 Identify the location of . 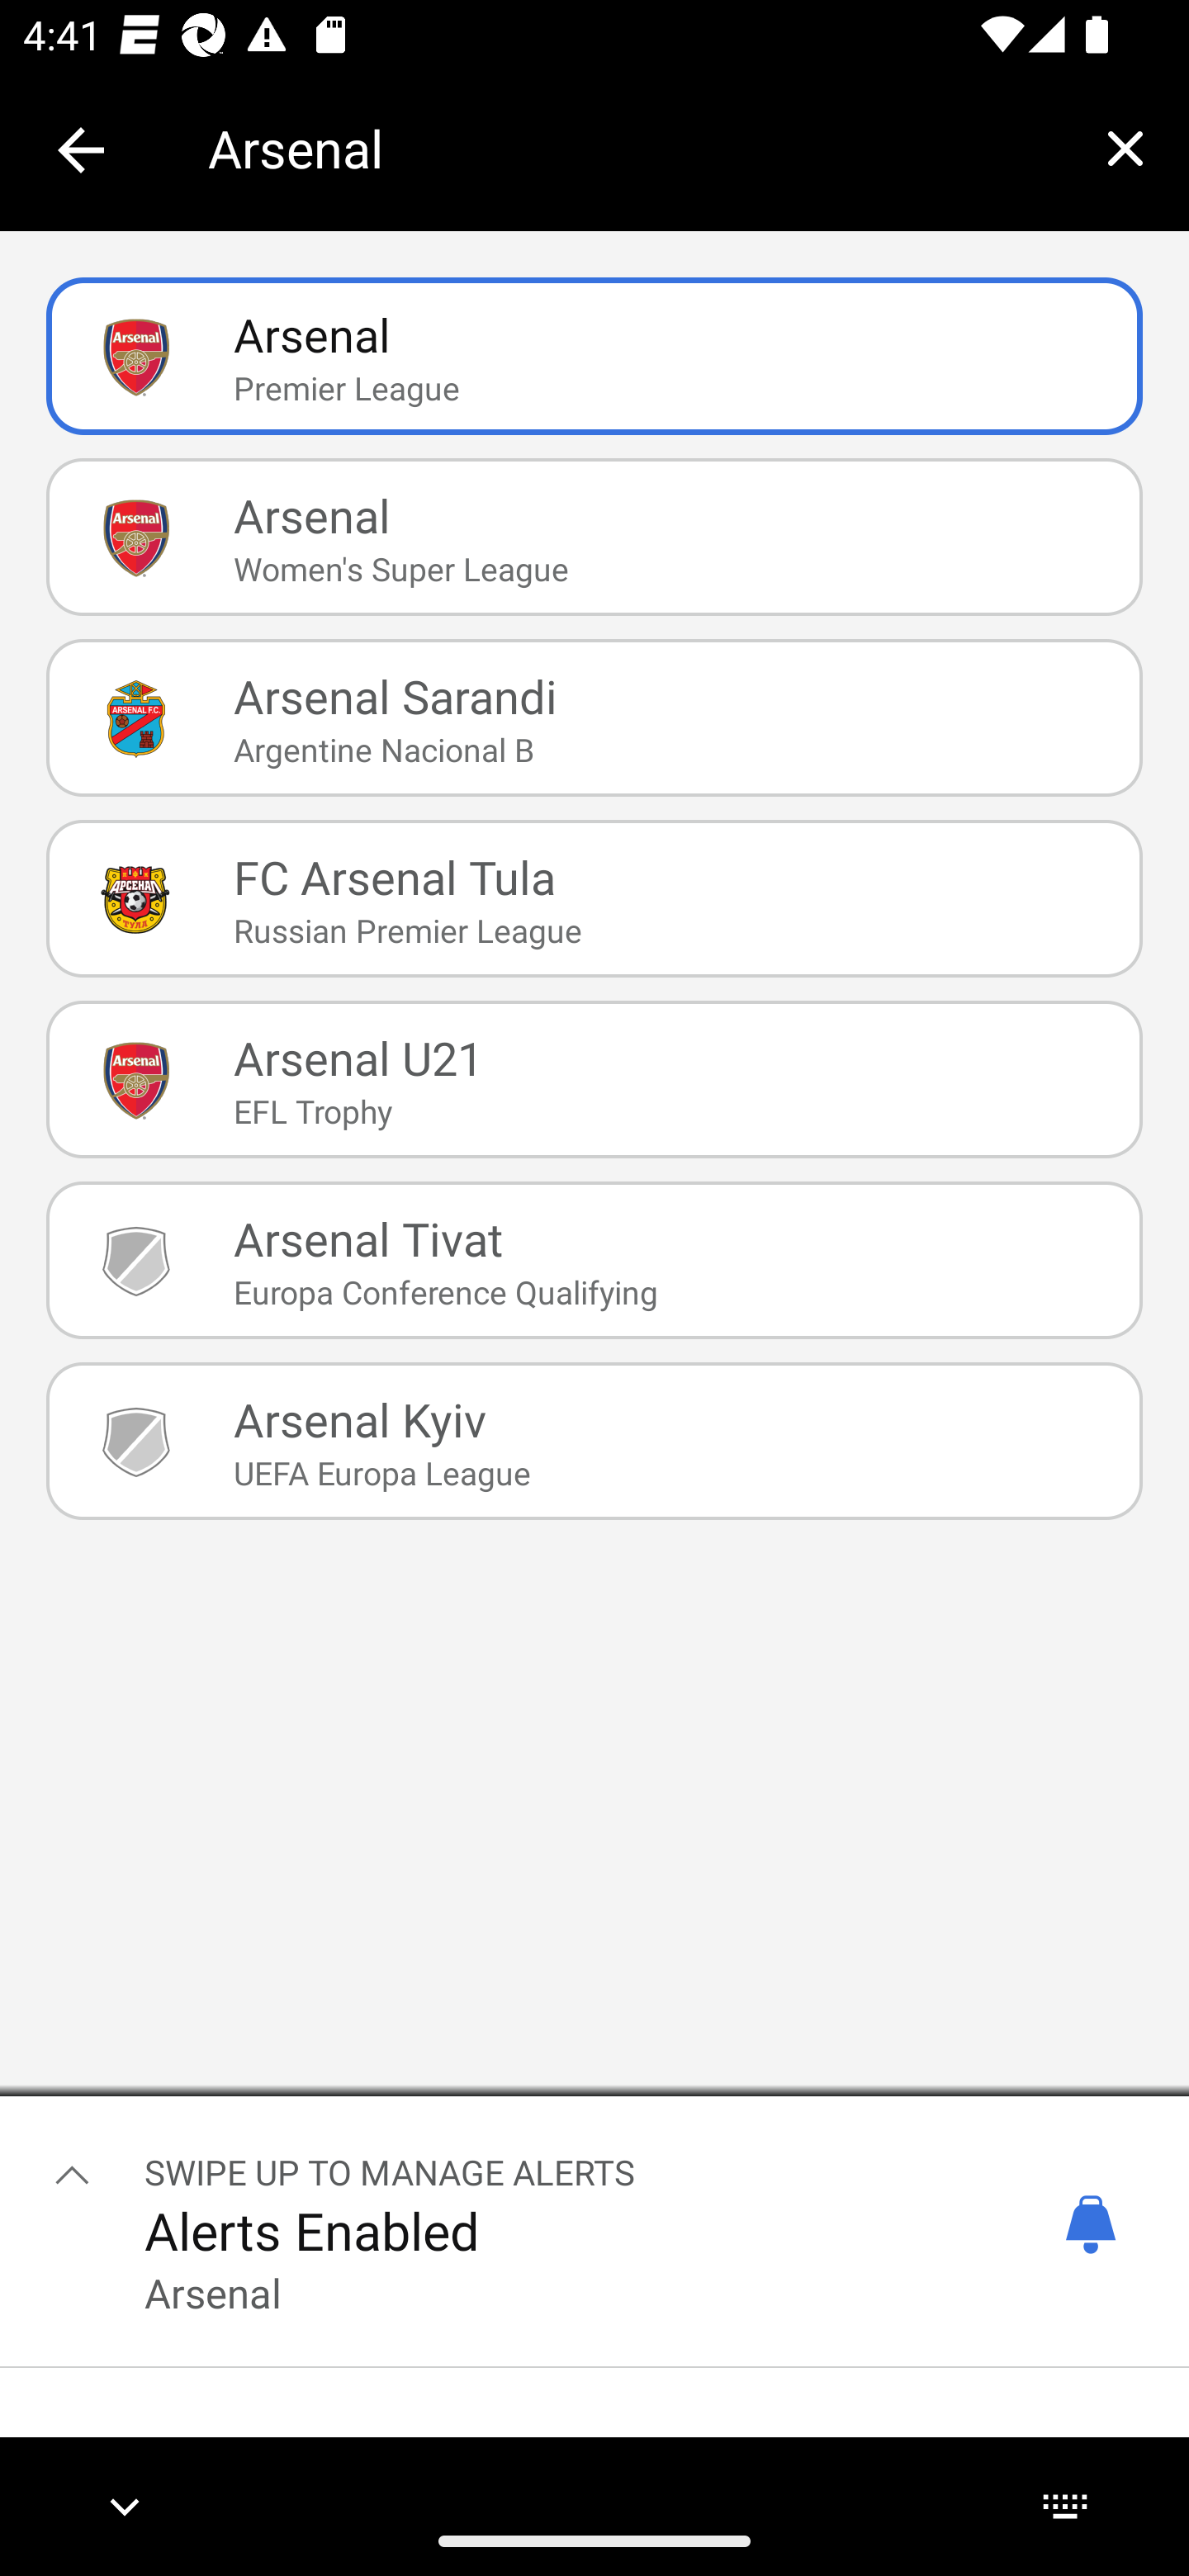
(73, 2174).